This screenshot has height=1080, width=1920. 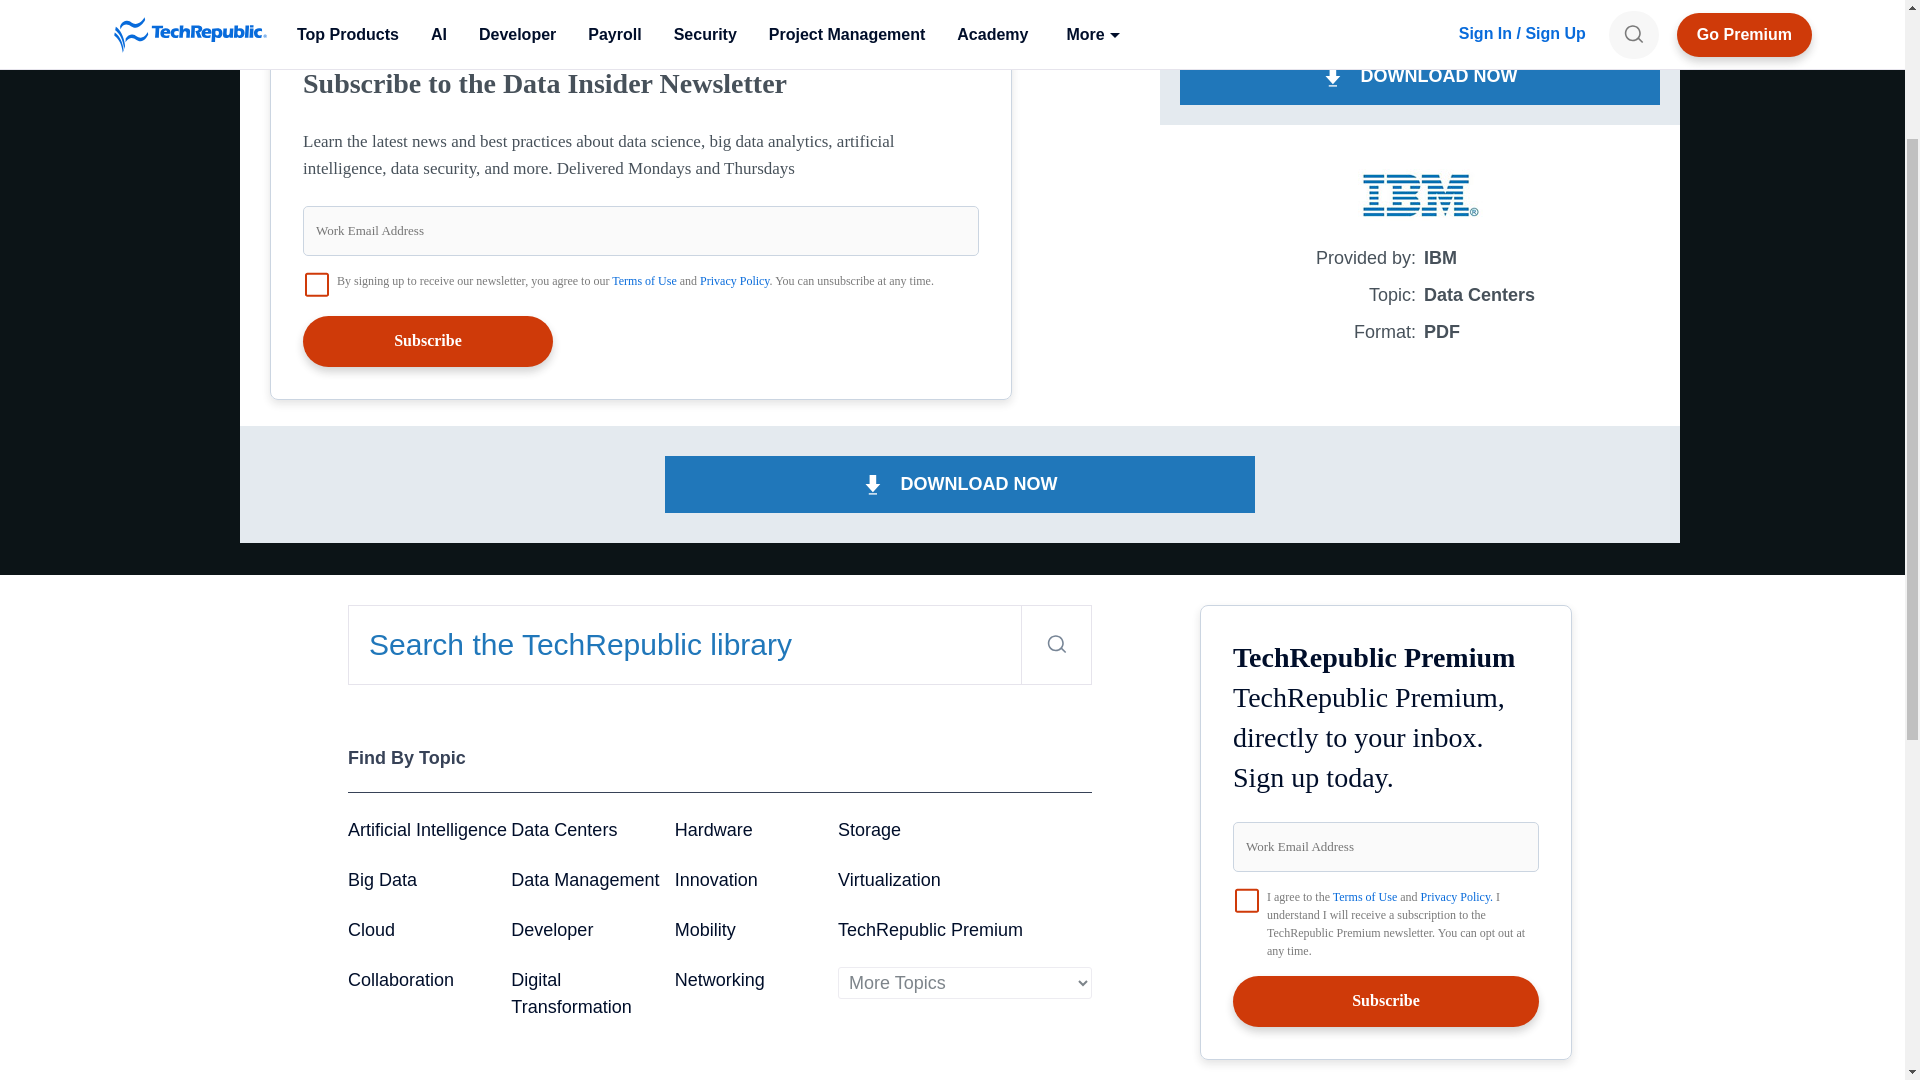 I want to click on on, so click(x=316, y=285).